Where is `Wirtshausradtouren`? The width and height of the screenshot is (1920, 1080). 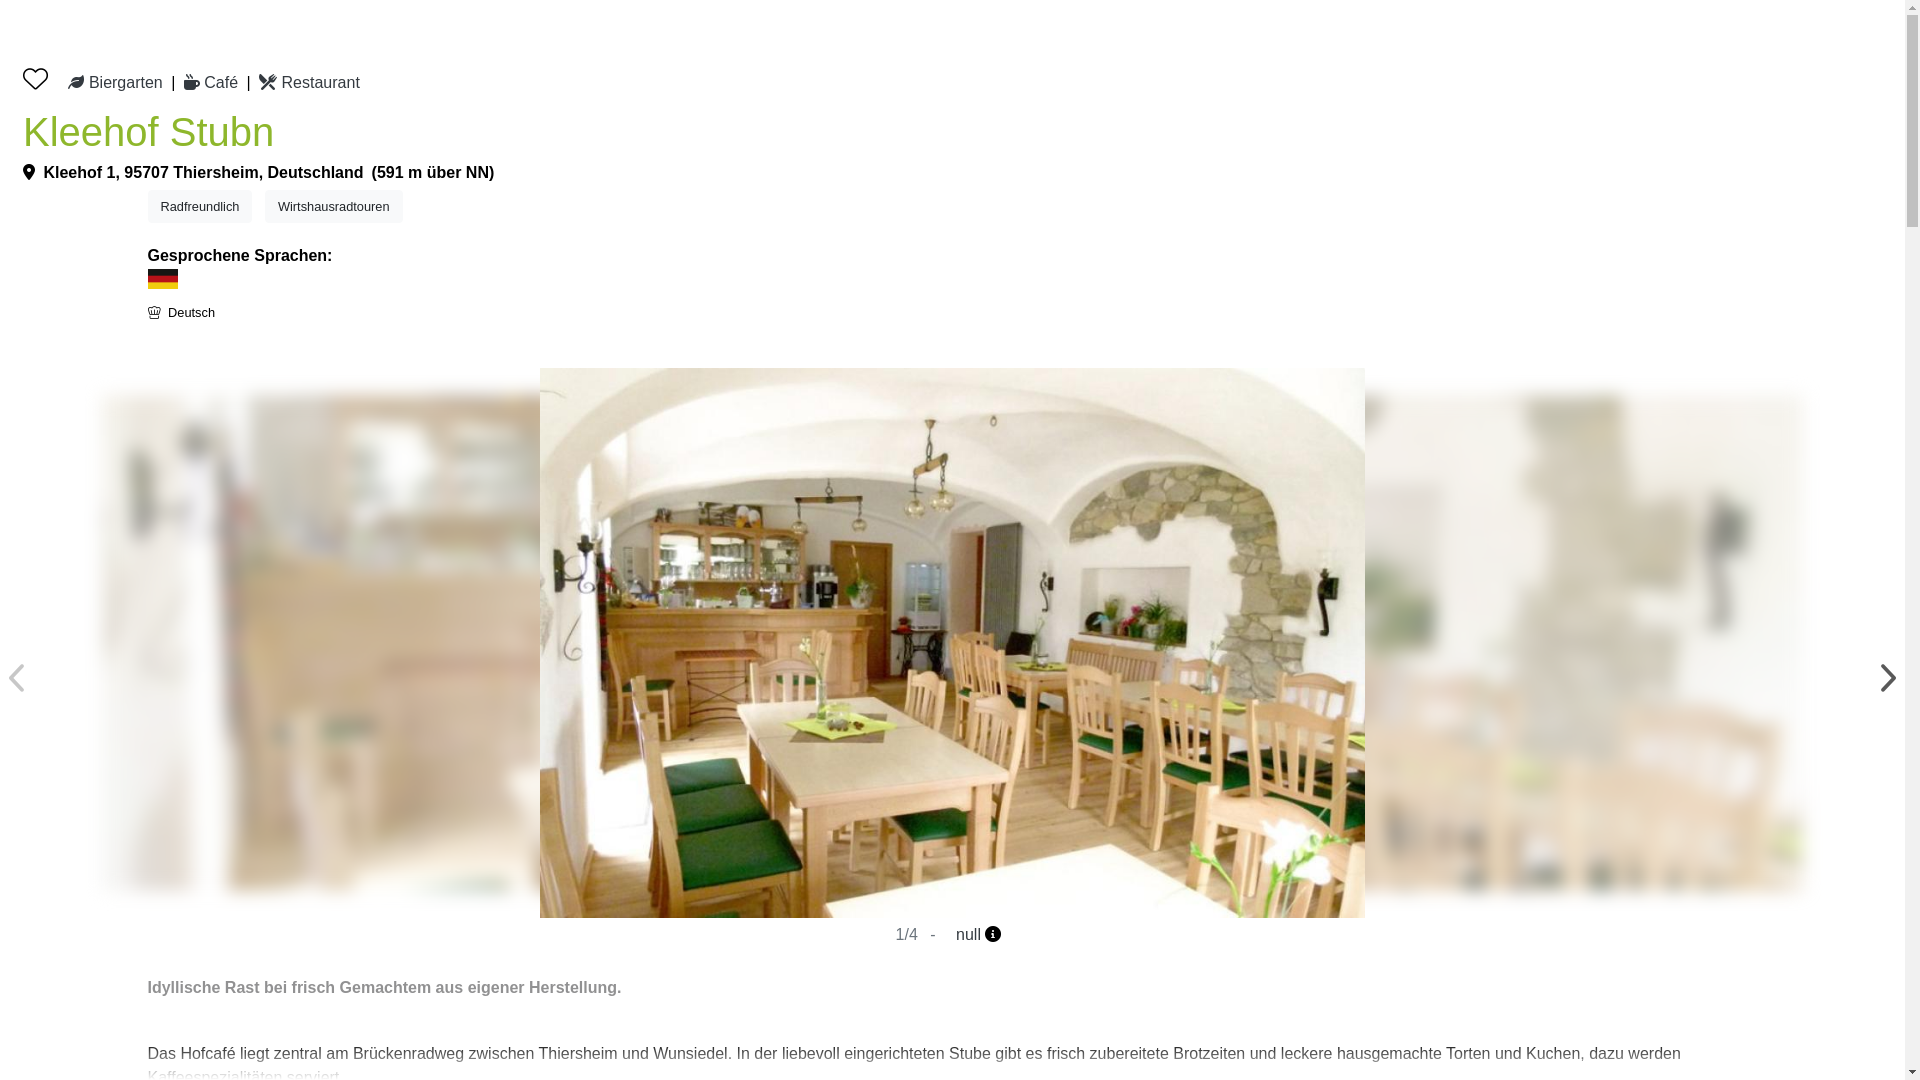
Wirtshausradtouren is located at coordinates (334, 206).